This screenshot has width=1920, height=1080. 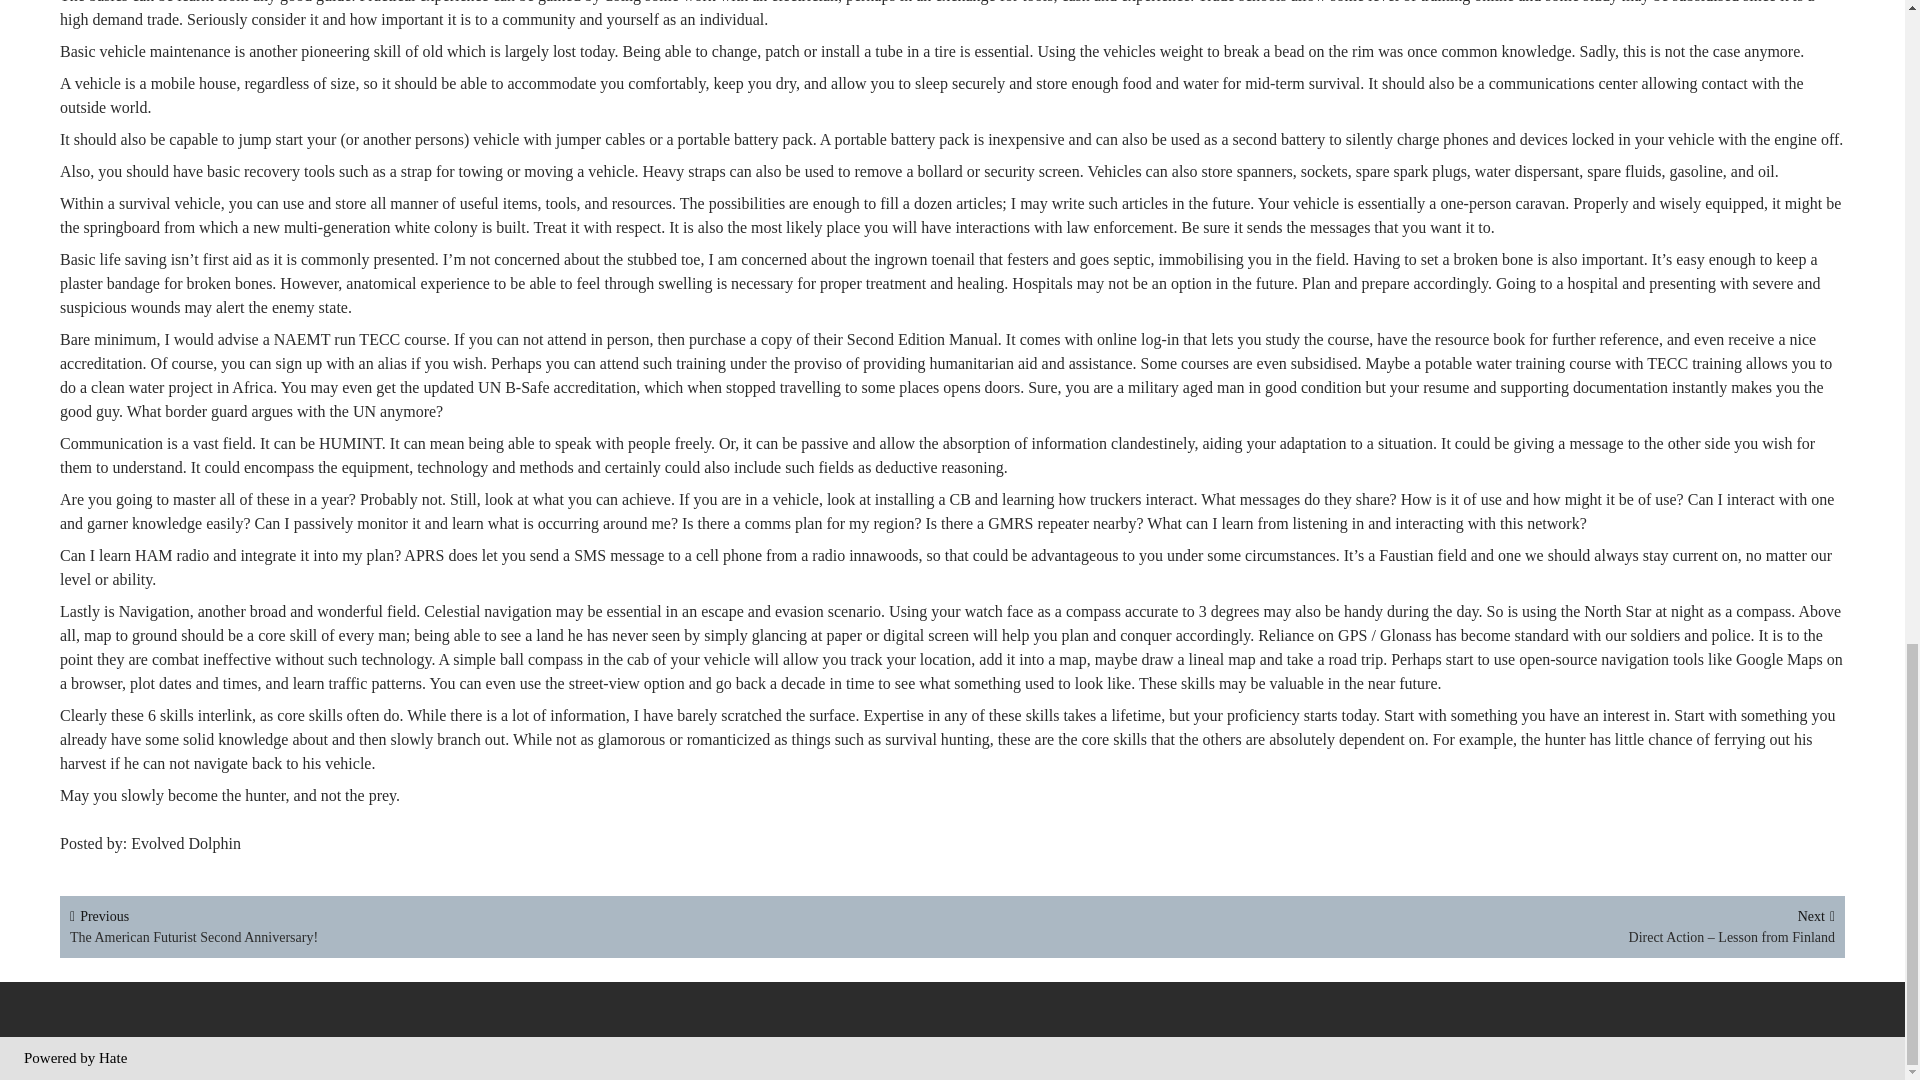 I want to click on Evolved Dolphin, so click(x=188, y=843).